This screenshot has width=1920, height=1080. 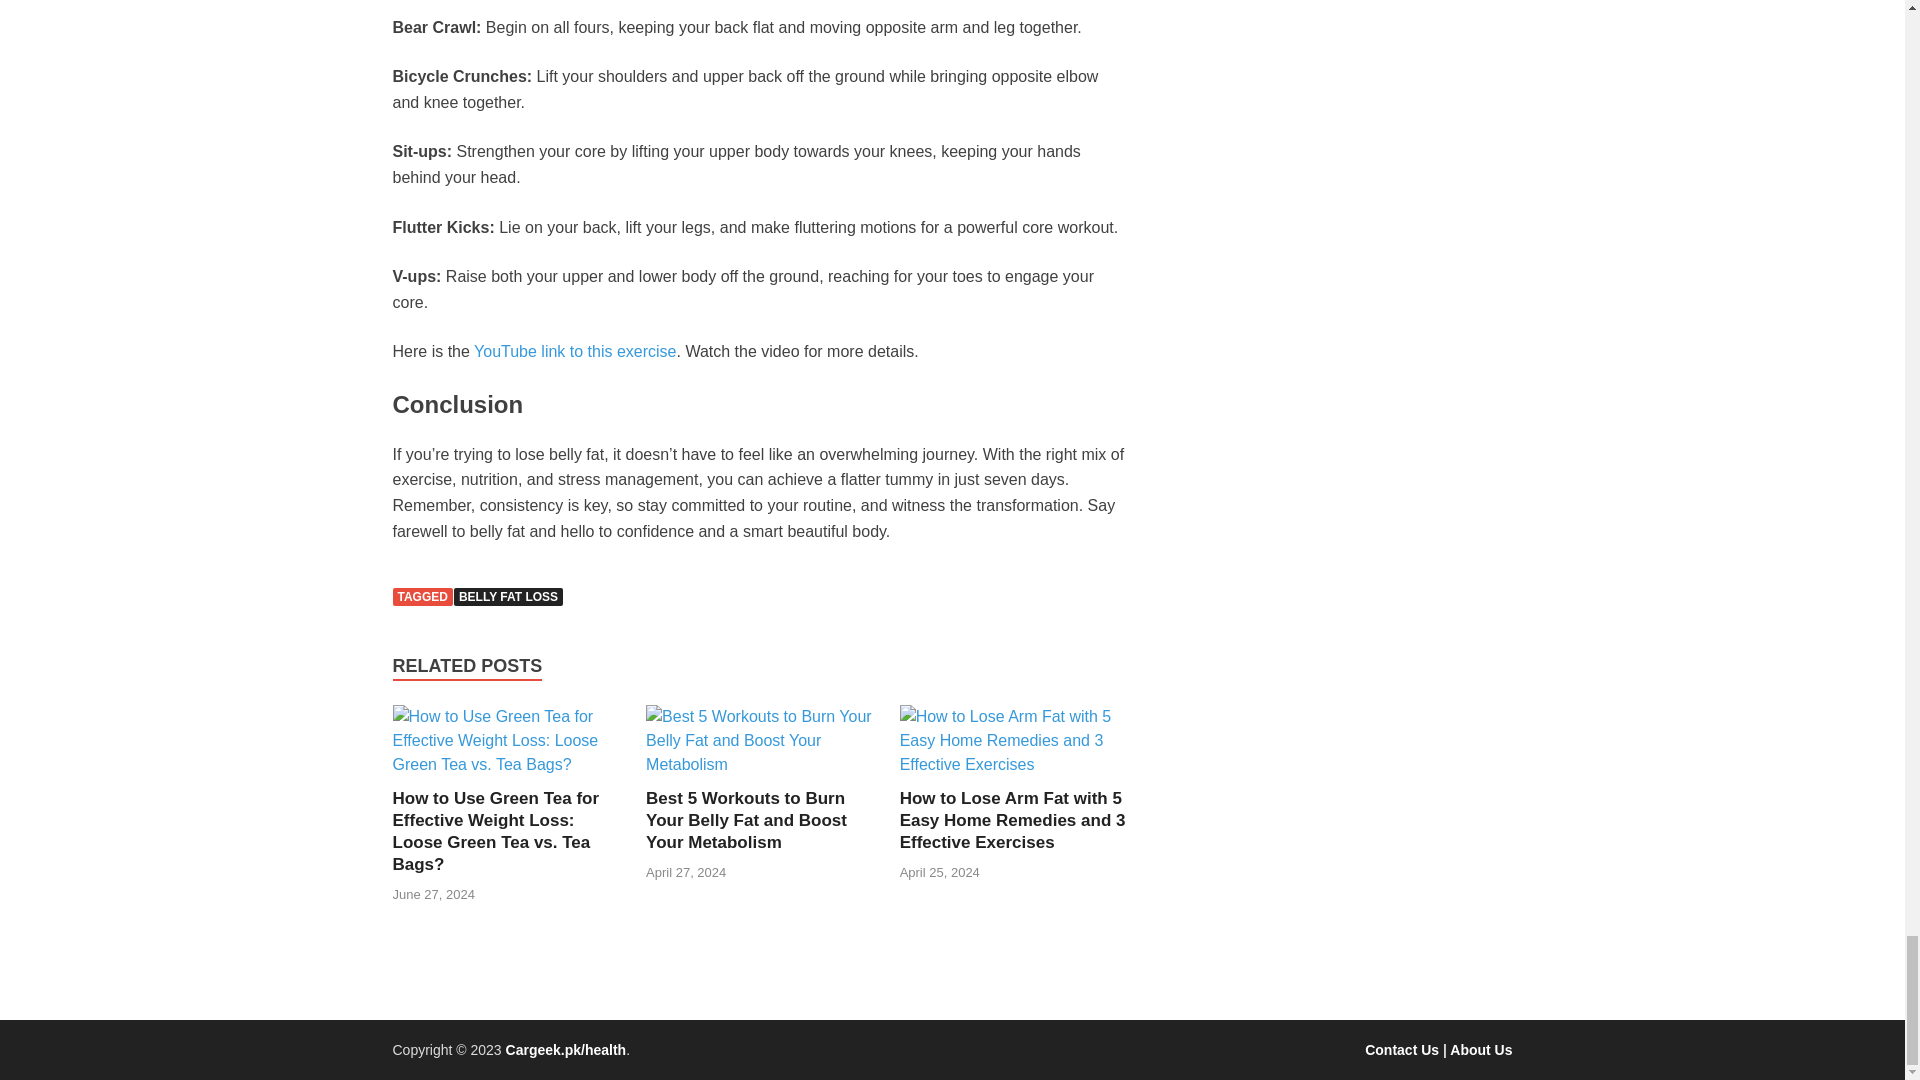 What do you see at coordinates (574, 351) in the screenshot?
I see `YouTube link to this exercise` at bounding box center [574, 351].